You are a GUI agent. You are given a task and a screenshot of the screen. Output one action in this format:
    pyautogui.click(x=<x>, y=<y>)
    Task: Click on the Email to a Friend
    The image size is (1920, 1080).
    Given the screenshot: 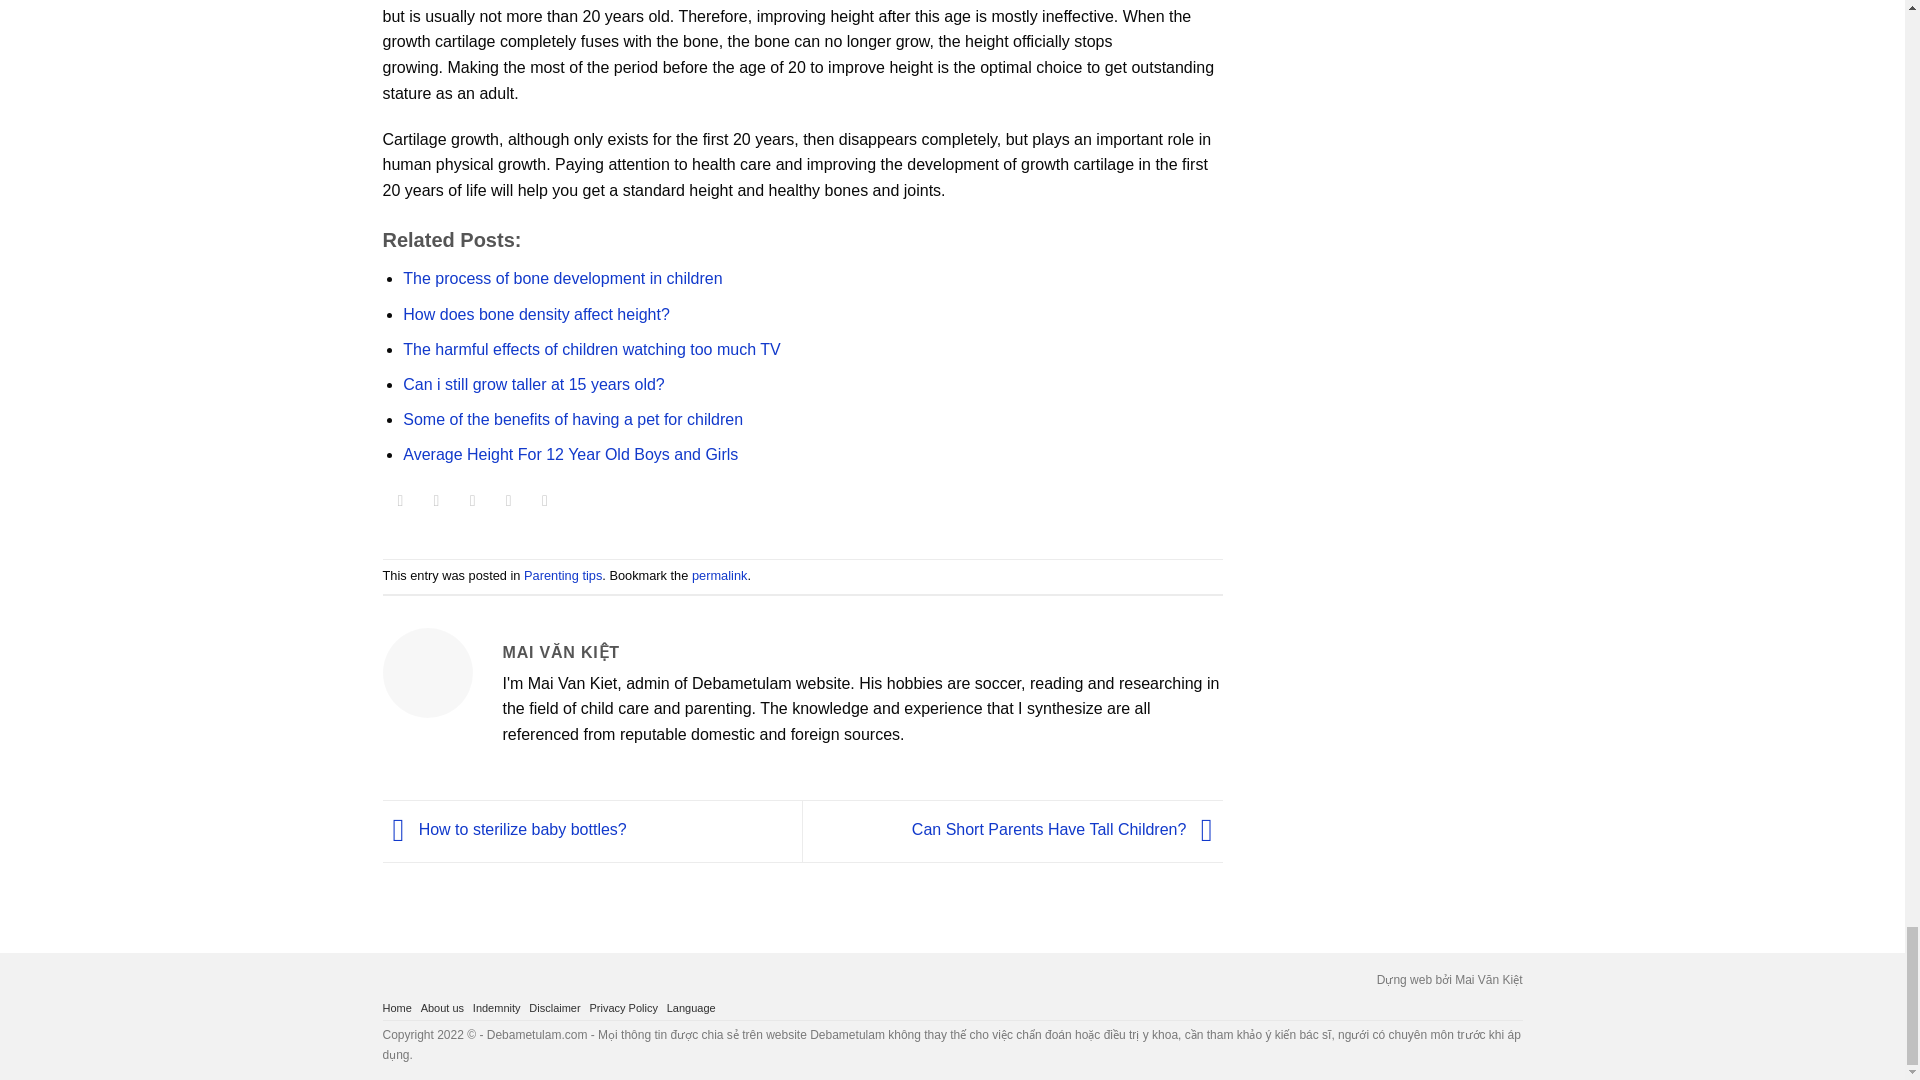 What is the action you would take?
    pyautogui.click(x=472, y=505)
    